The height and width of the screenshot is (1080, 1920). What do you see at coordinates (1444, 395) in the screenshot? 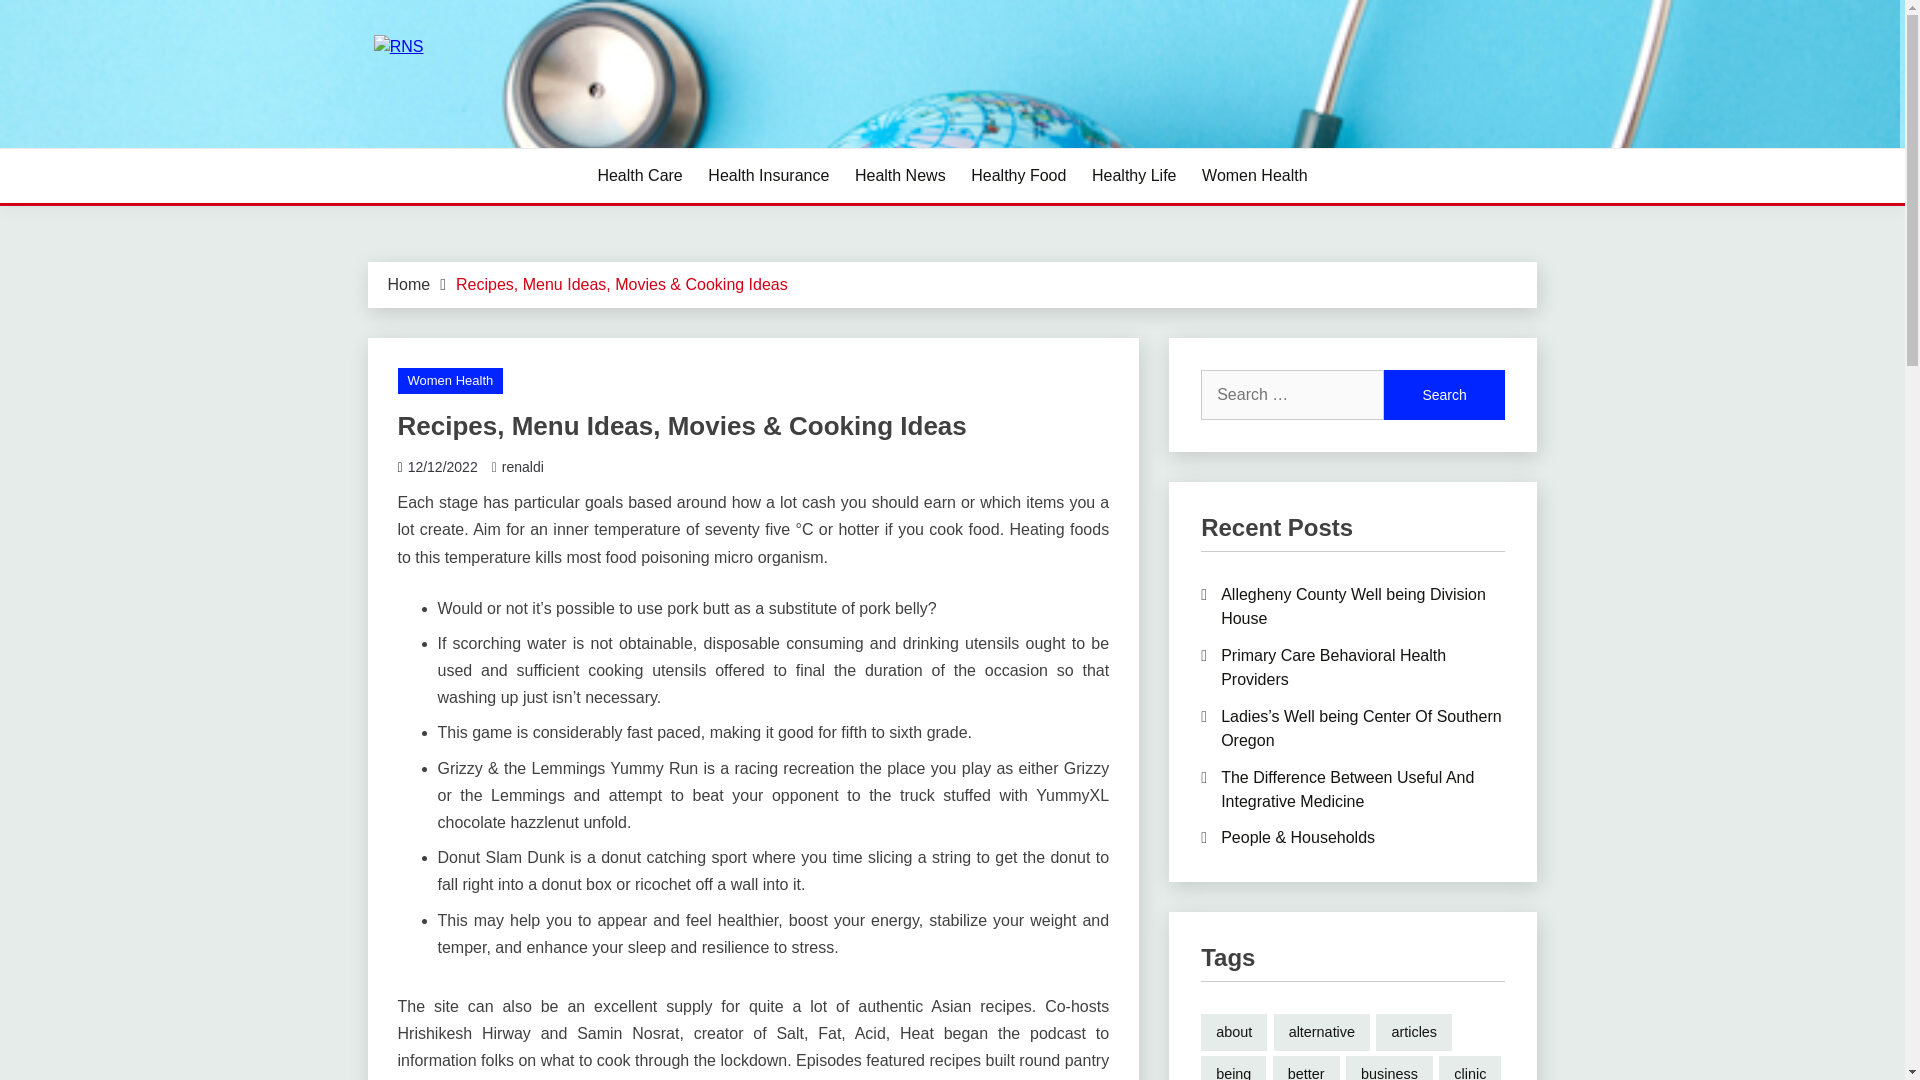
I see `Search` at bounding box center [1444, 395].